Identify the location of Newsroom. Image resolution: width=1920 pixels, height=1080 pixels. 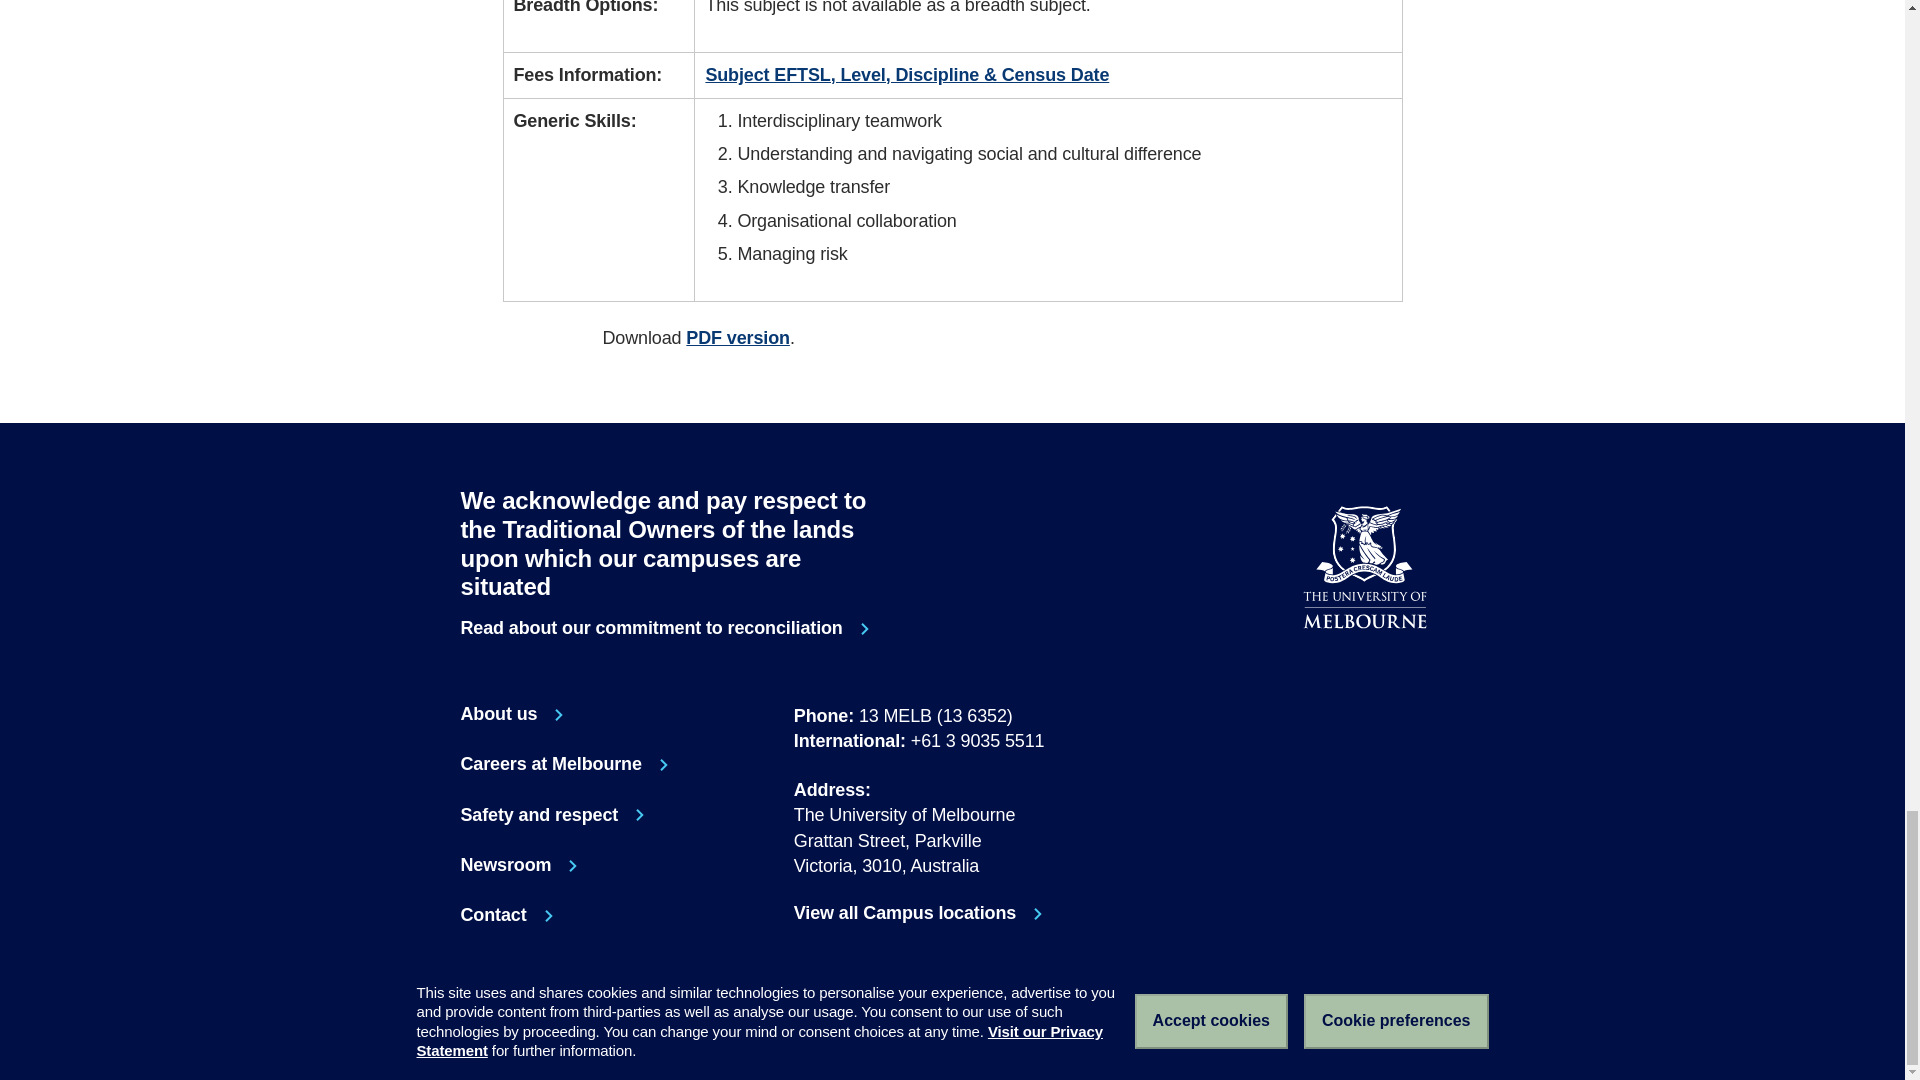
(1304, 679).